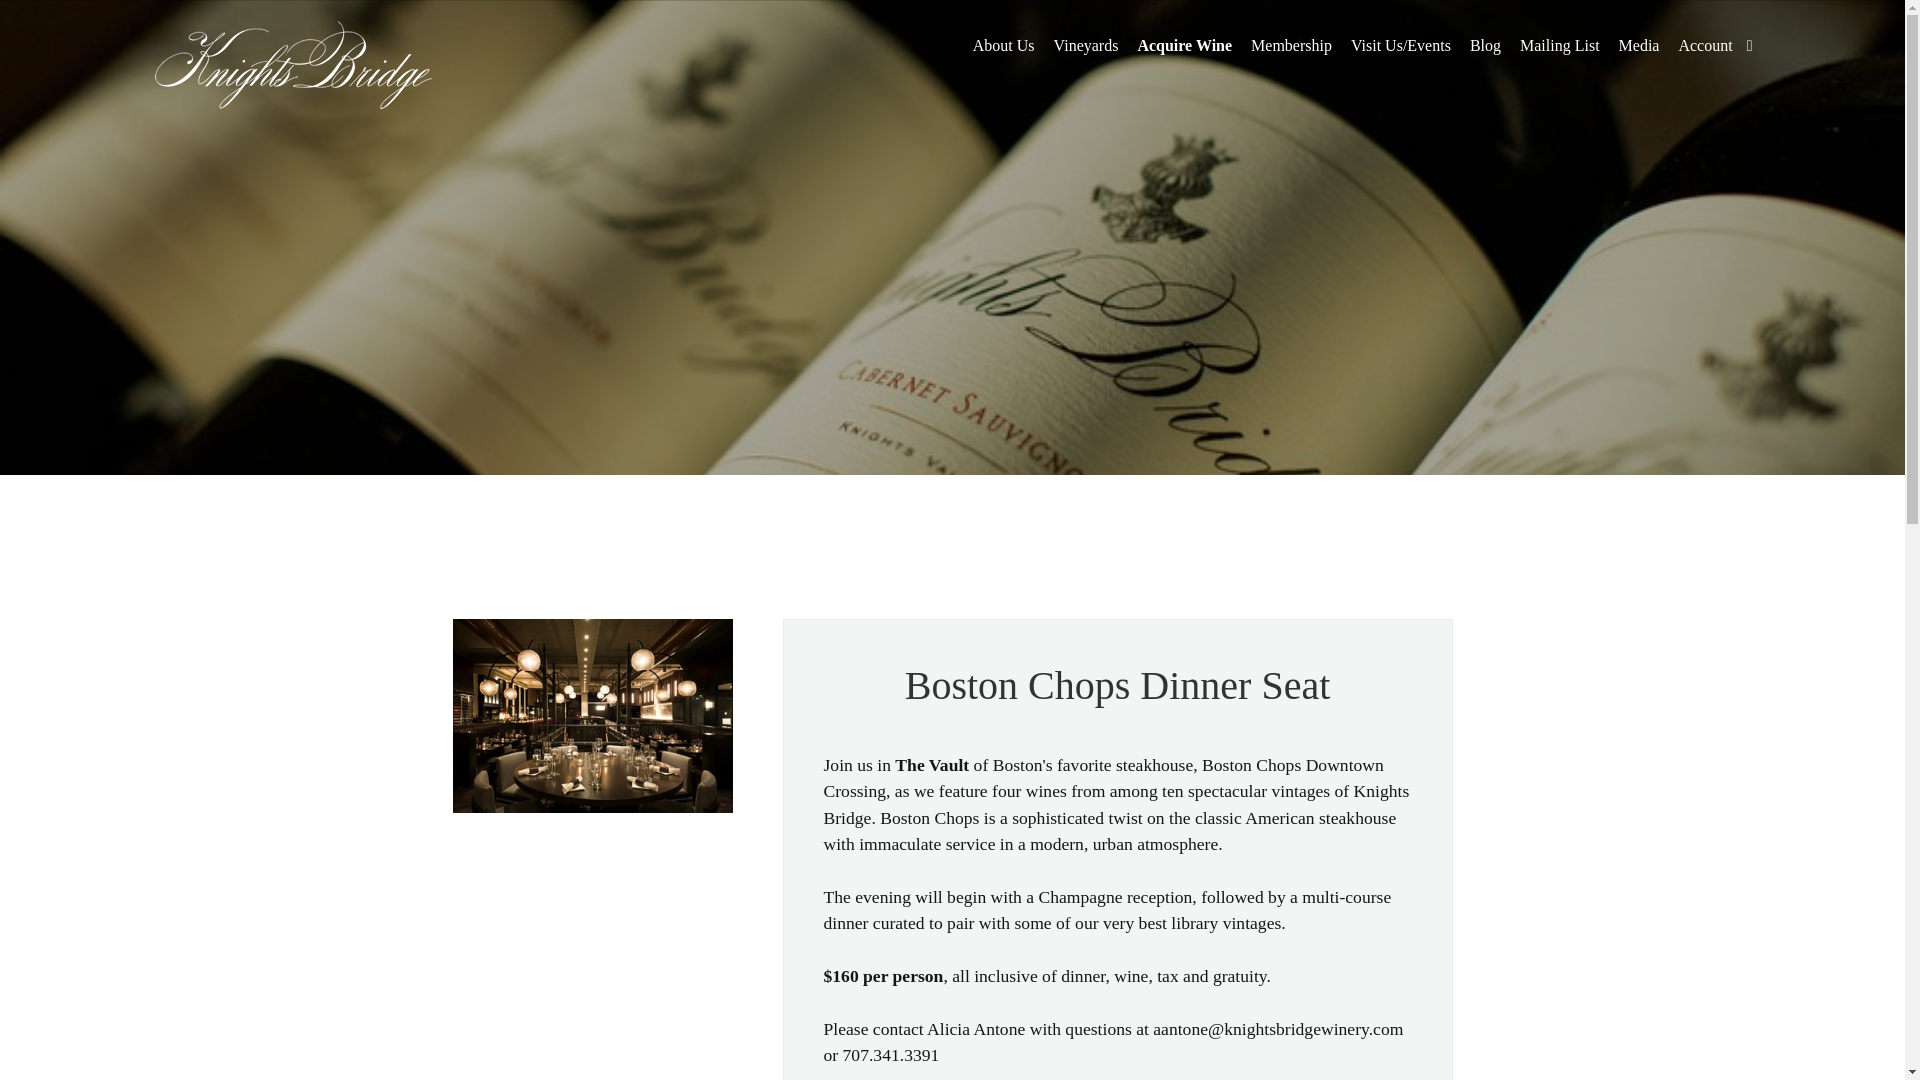 This screenshot has width=1920, height=1080. What do you see at coordinates (1704, 46) in the screenshot?
I see `Account` at bounding box center [1704, 46].